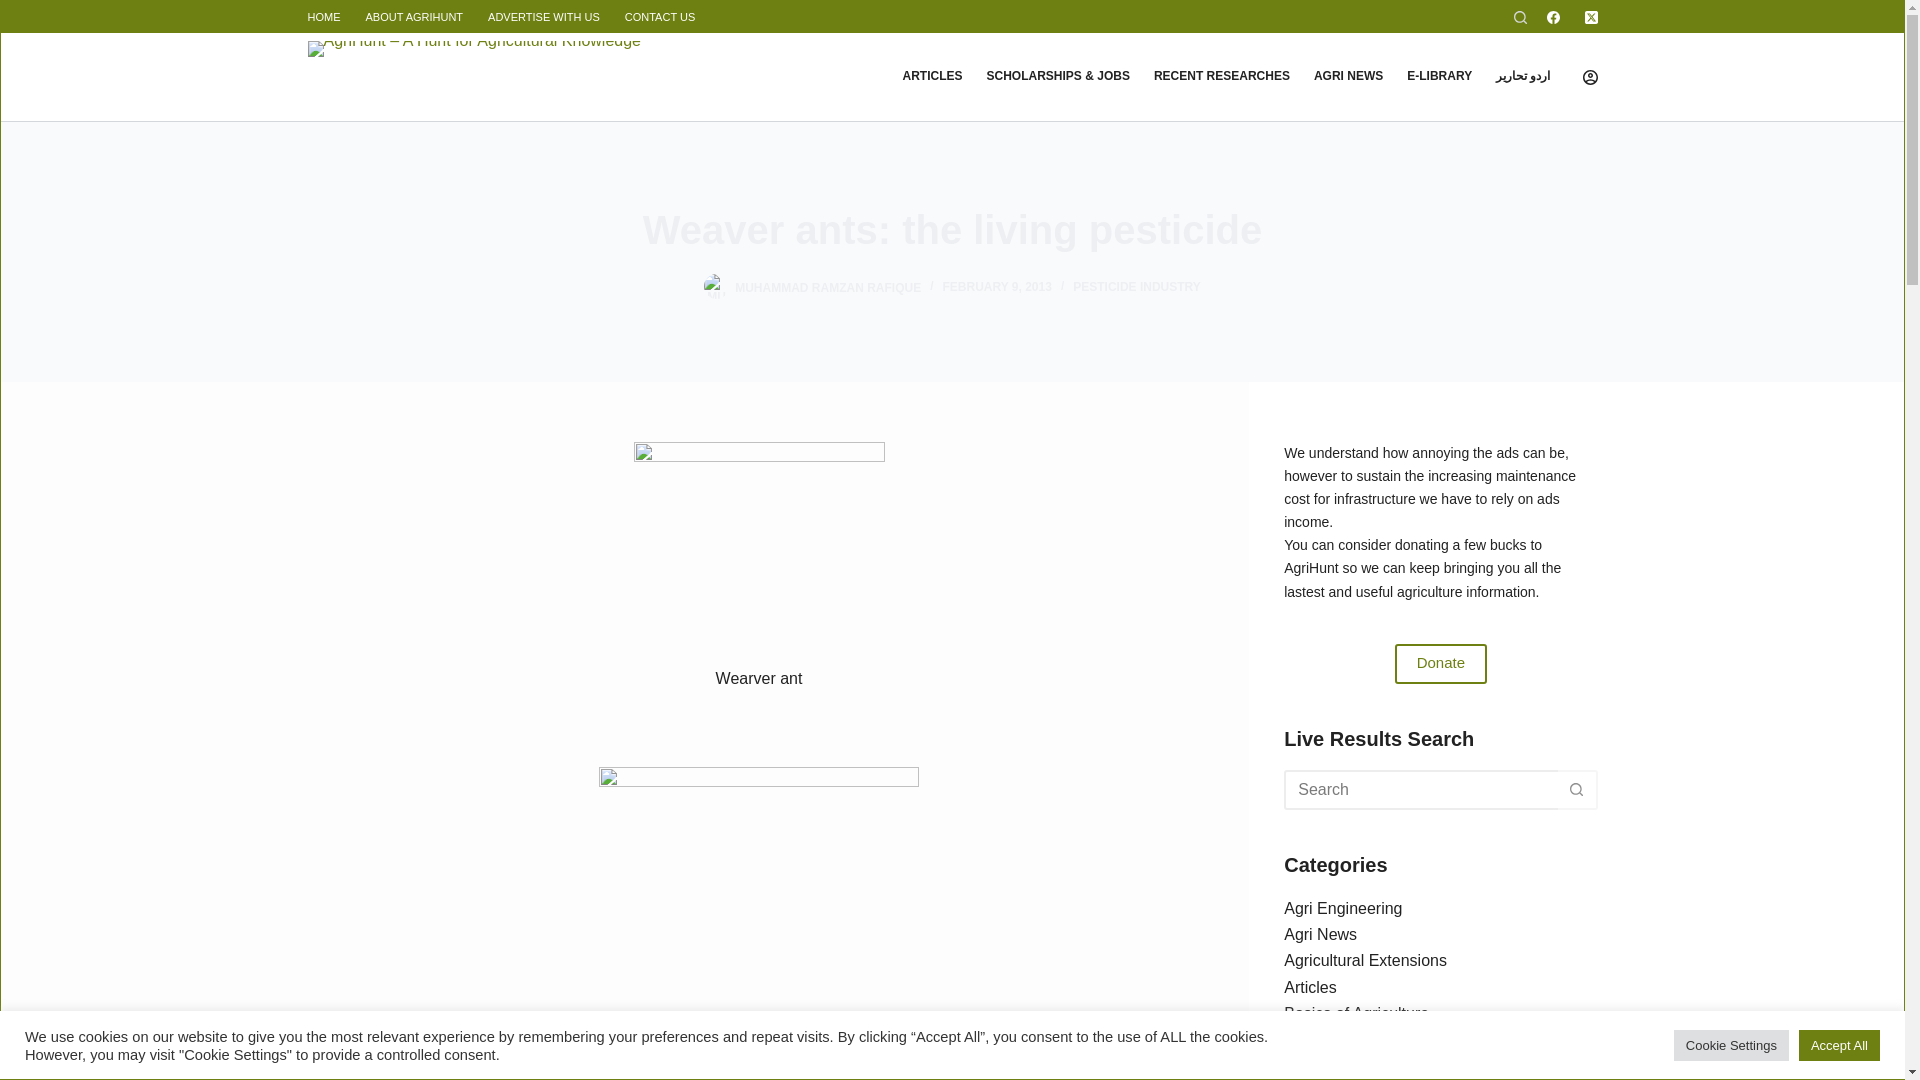 Image resolution: width=1920 pixels, height=1080 pixels. What do you see at coordinates (330, 17) in the screenshot?
I see `HOME` at bounding box center [330, 17].